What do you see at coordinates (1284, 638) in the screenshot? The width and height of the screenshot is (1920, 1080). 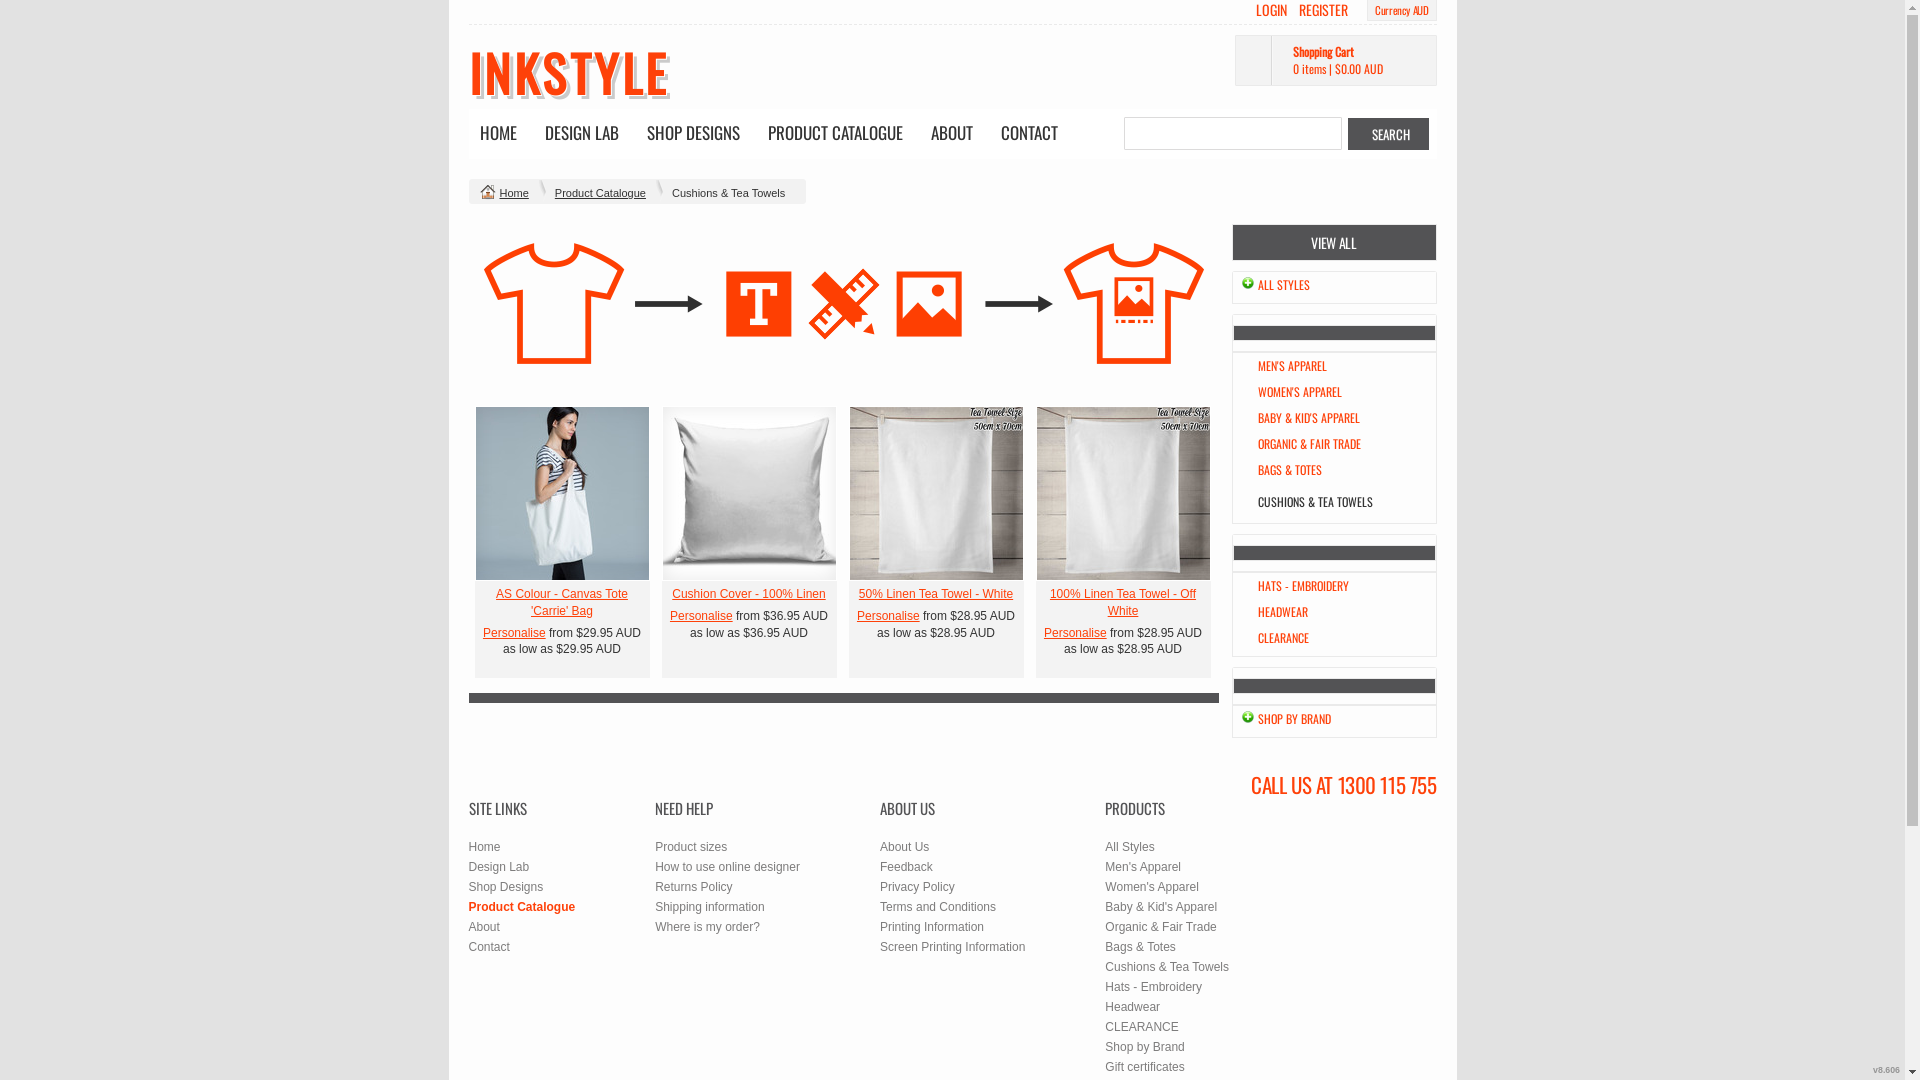 I see `CLEARANCE` at bounding box center [1284, 638].